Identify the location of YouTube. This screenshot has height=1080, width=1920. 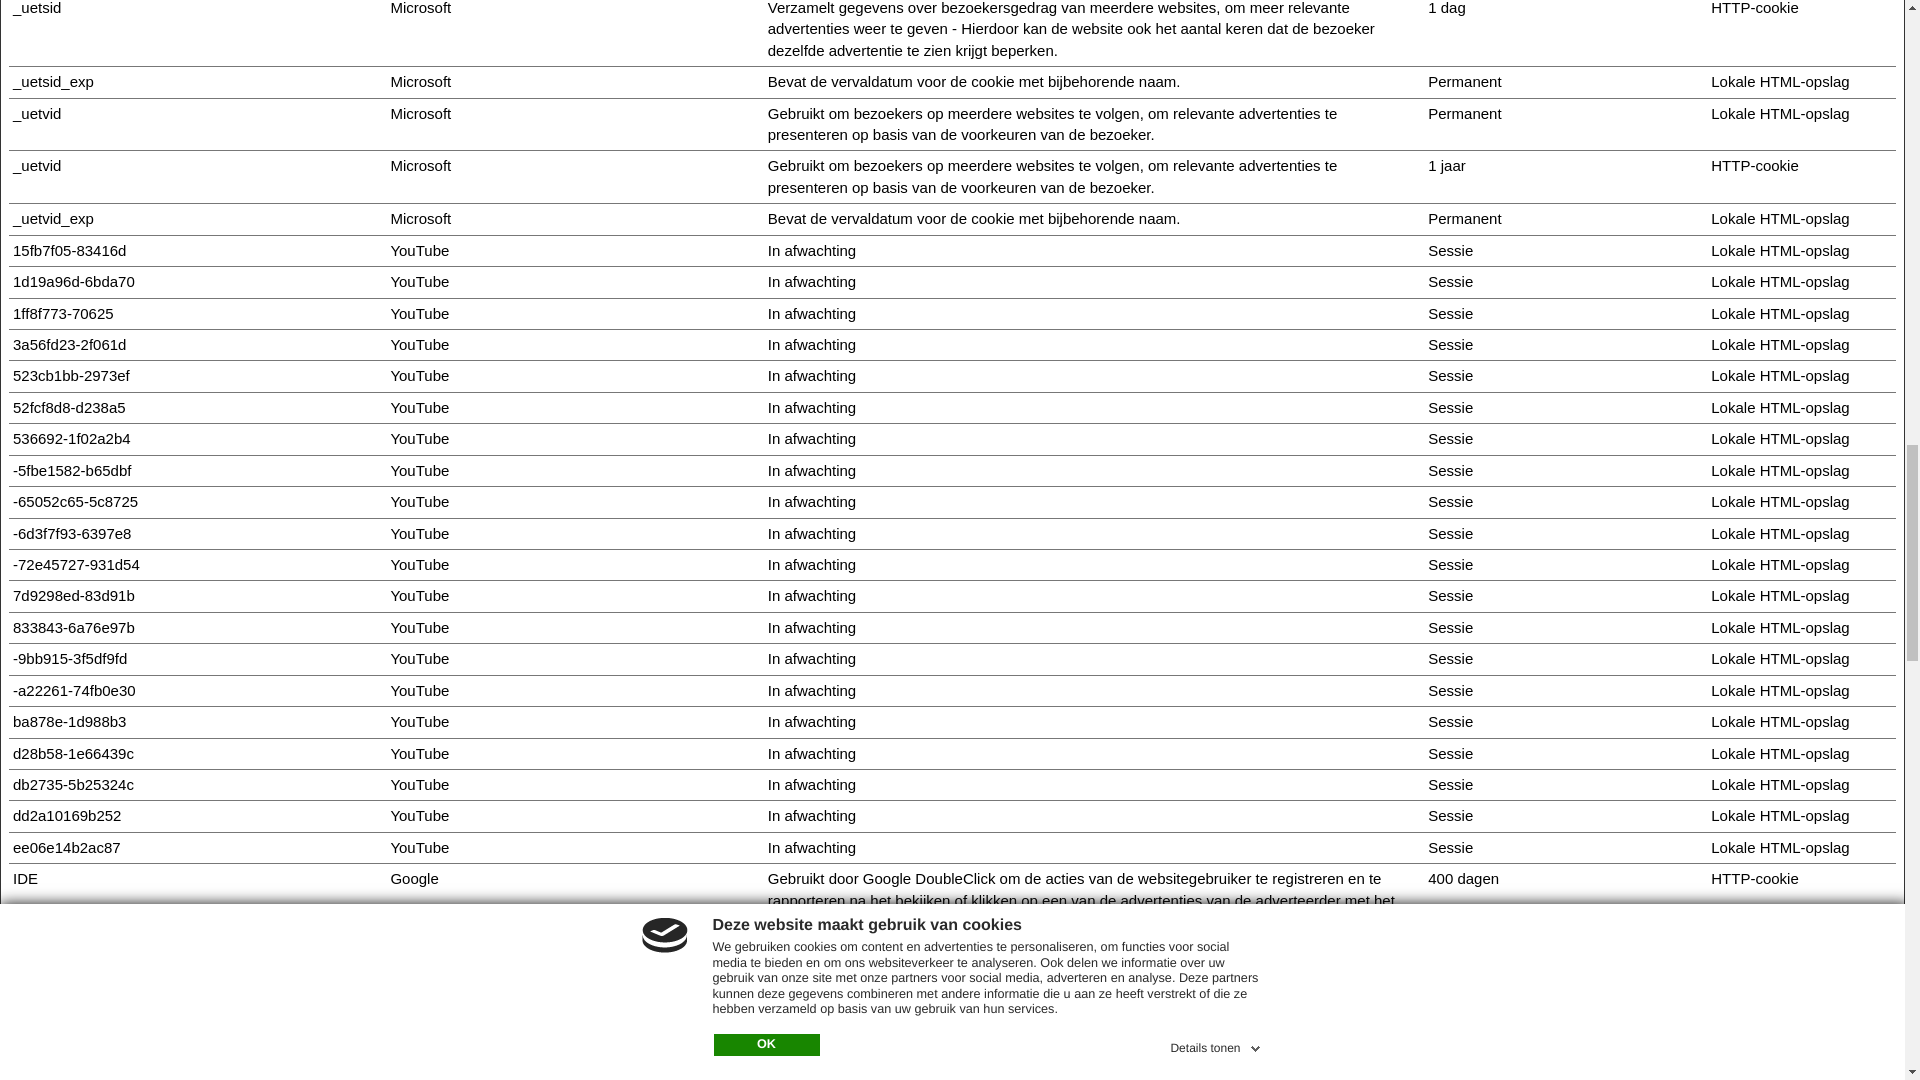
(419, 815).